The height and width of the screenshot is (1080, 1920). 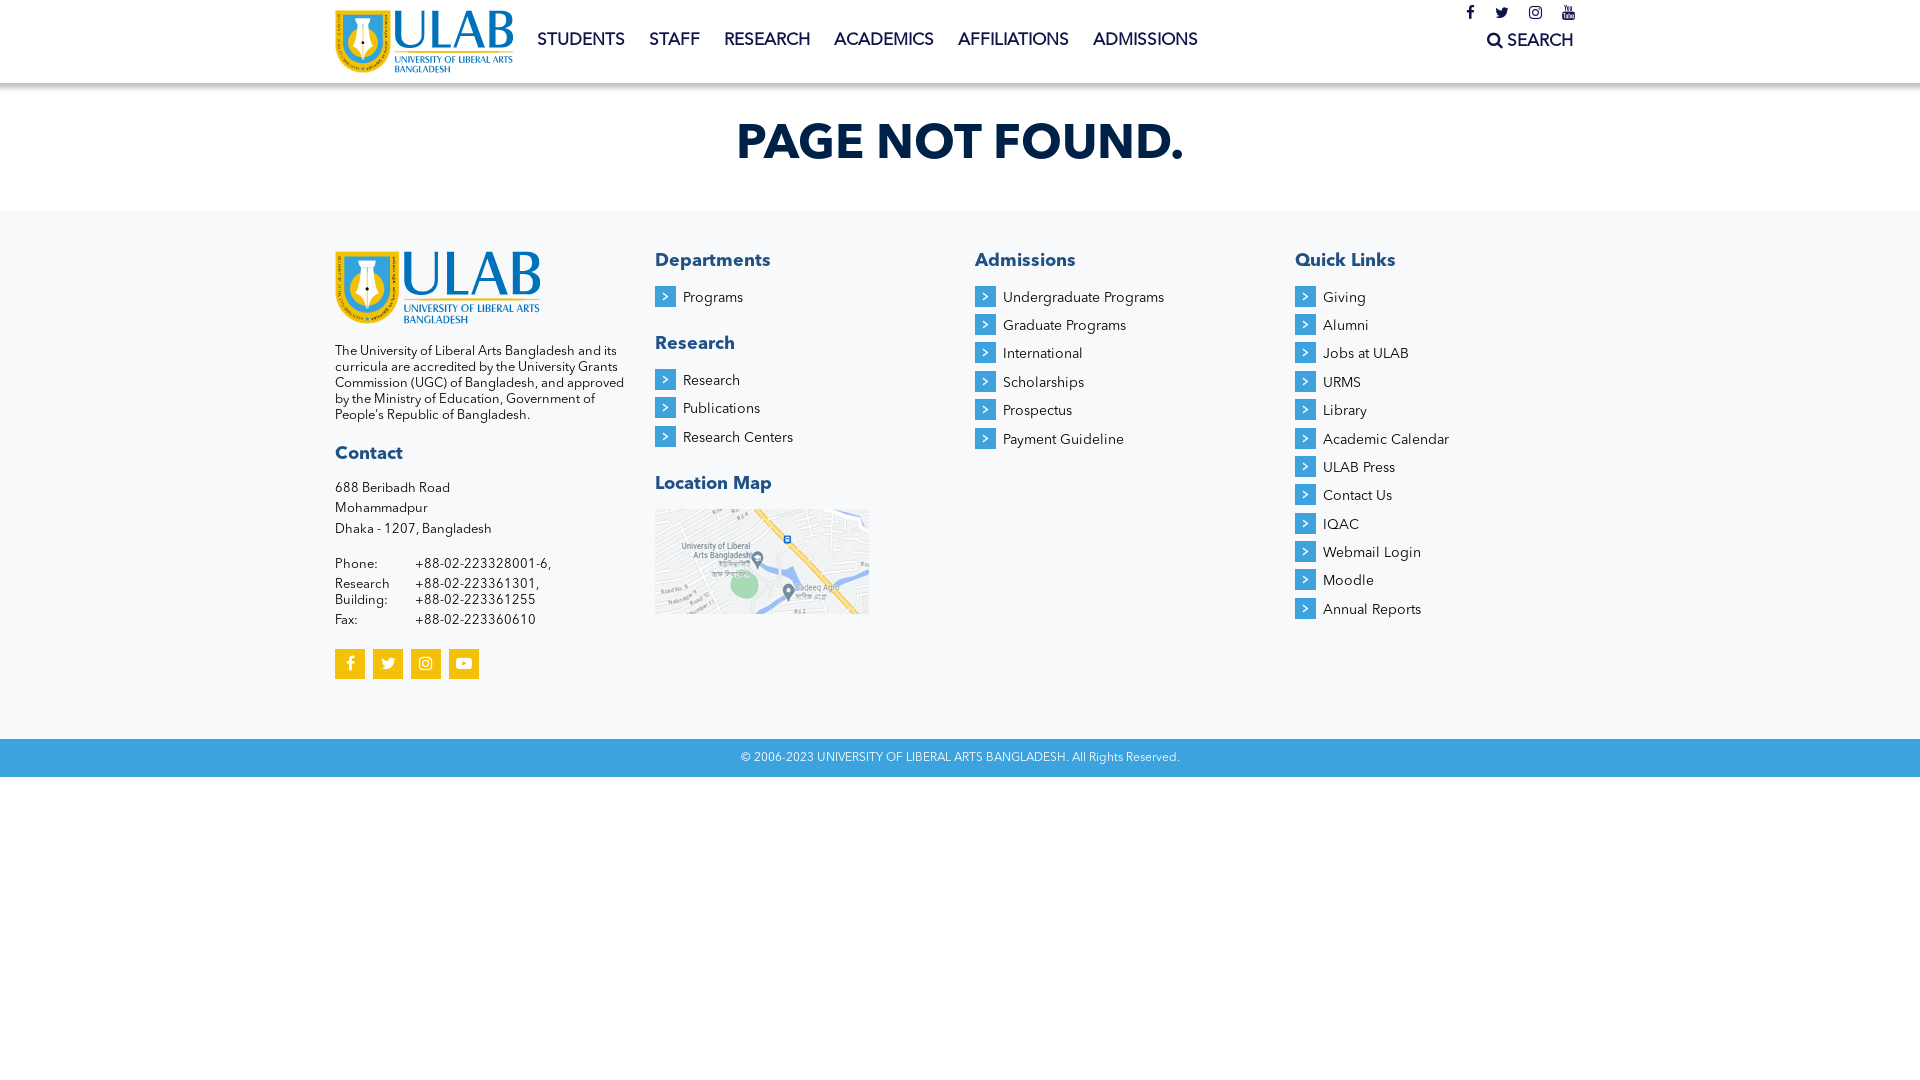 I want to click on STUDENTS, so click(x=581, y=41).